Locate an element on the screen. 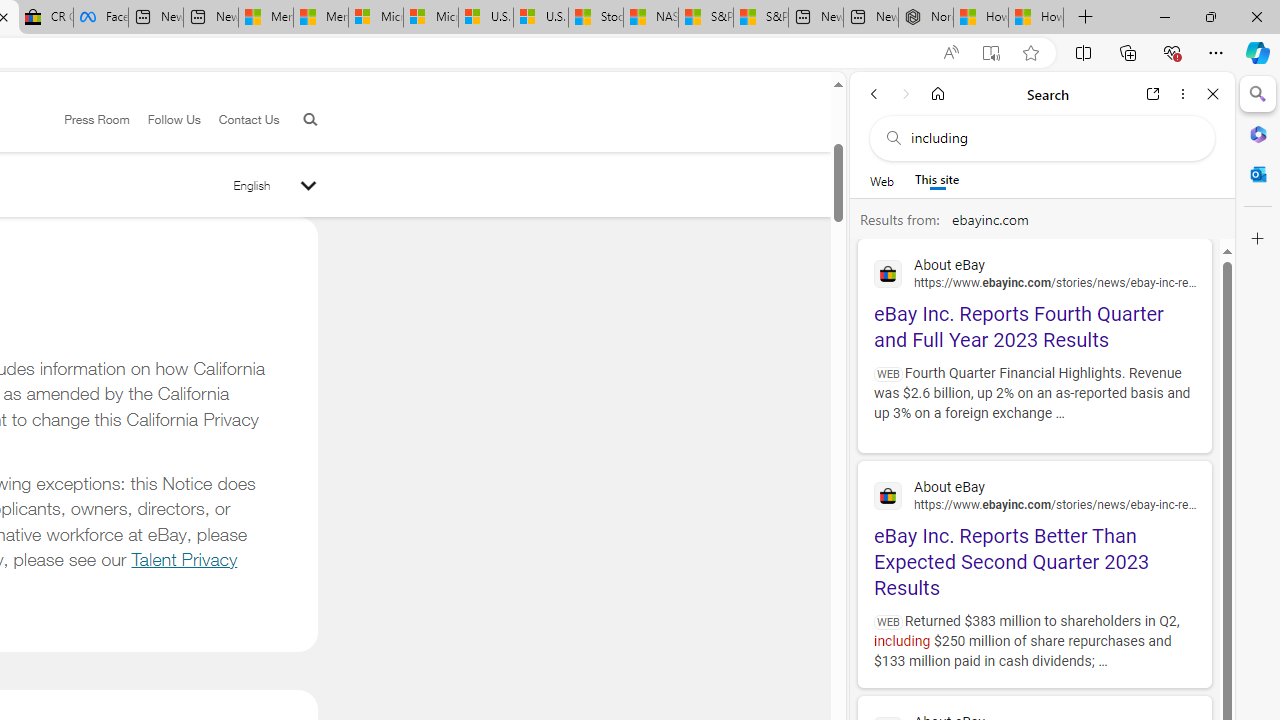 The height and width of the screenshot is (720, 1280). Web scope is located at coordinates (882, 180).